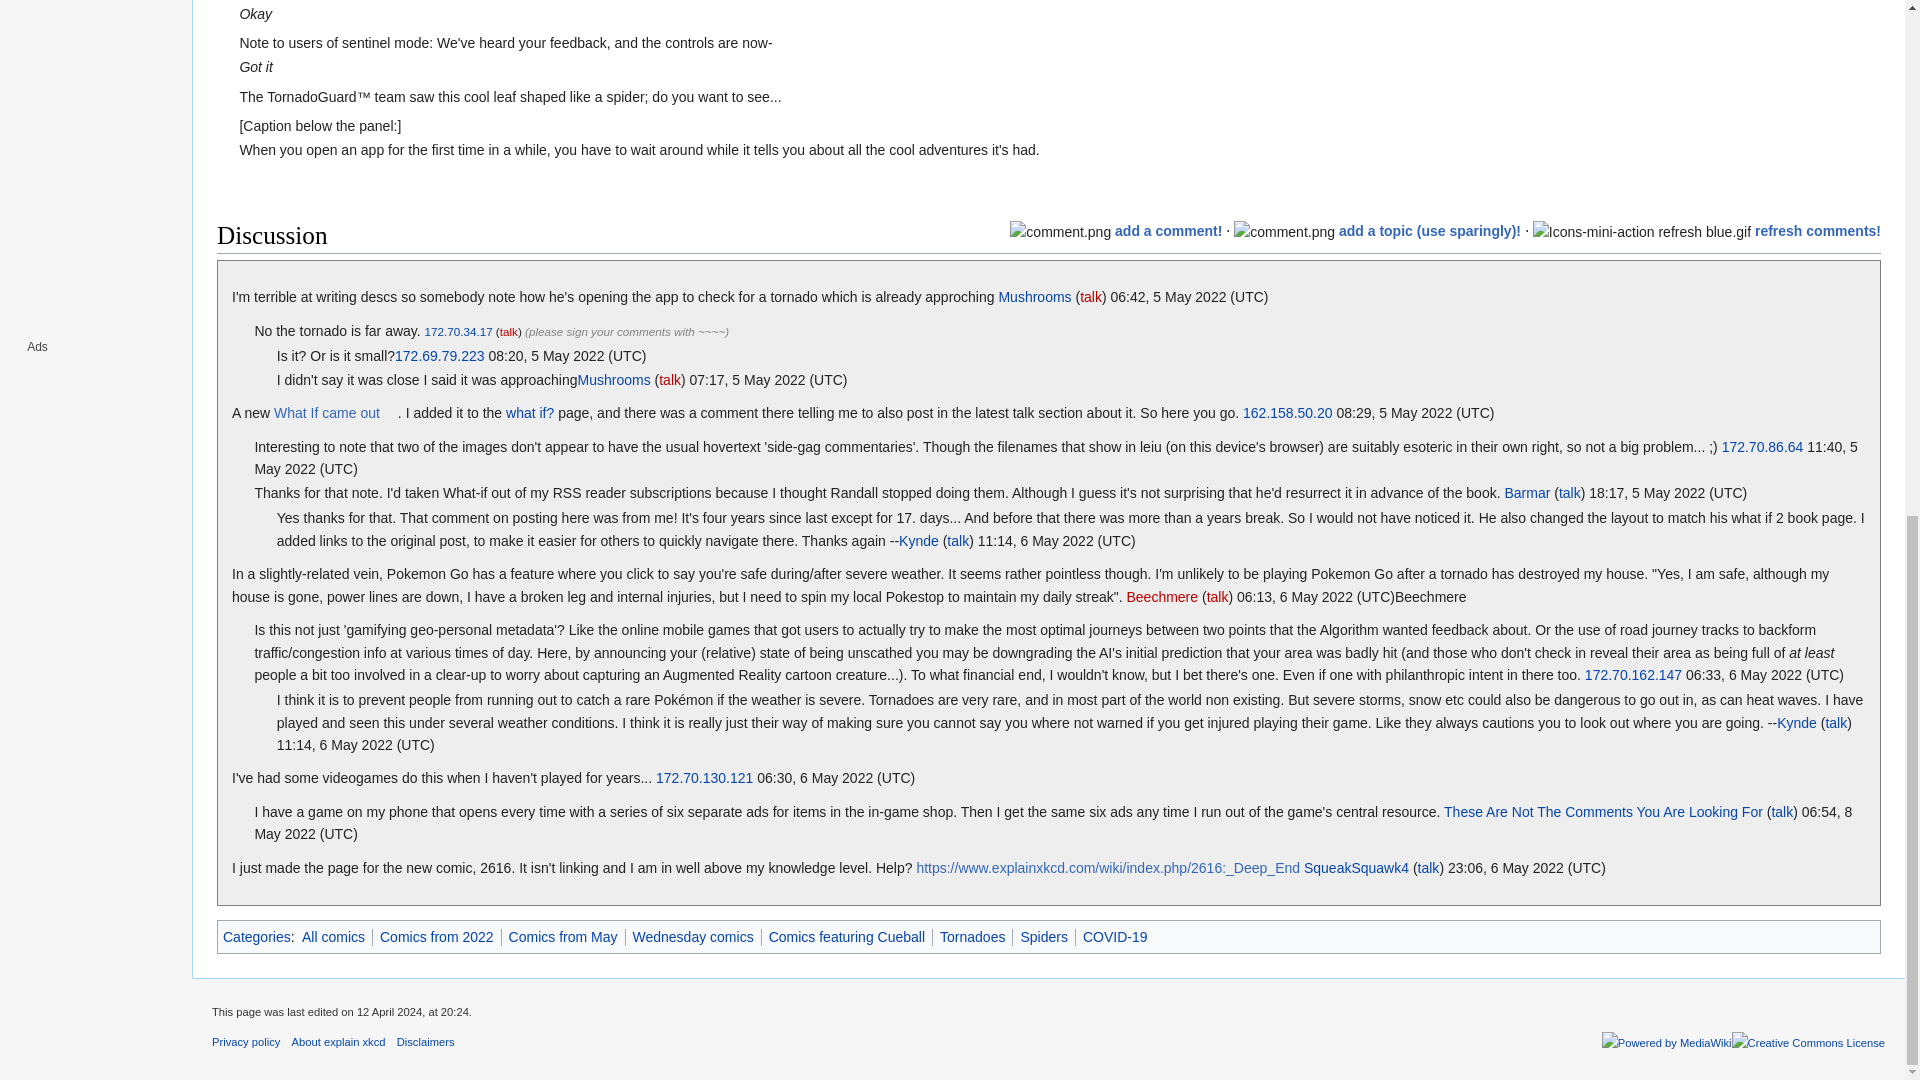  What do you see at coordinates (1818, 230) in the screenshot?
I see `refresh comments!` at bounding box center [1818, 230].